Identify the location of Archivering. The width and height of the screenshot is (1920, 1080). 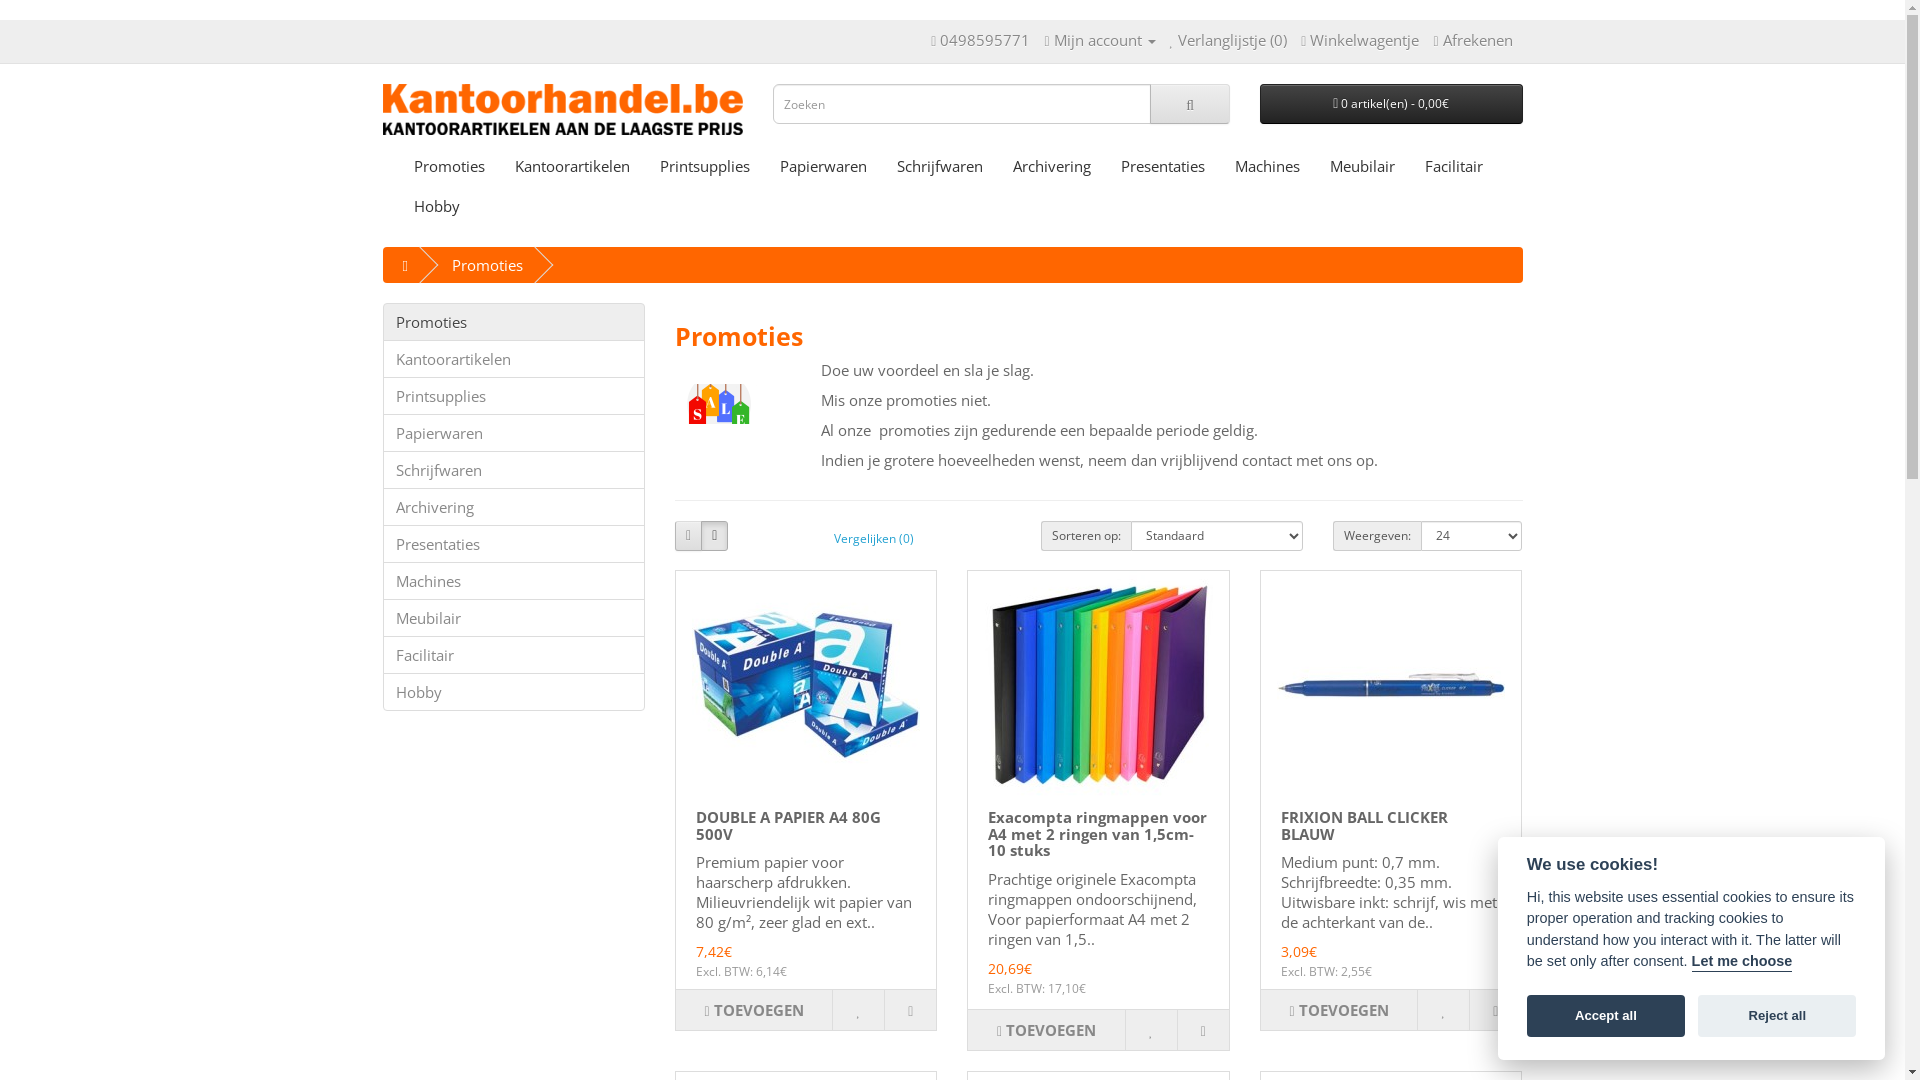
(1052, 166).